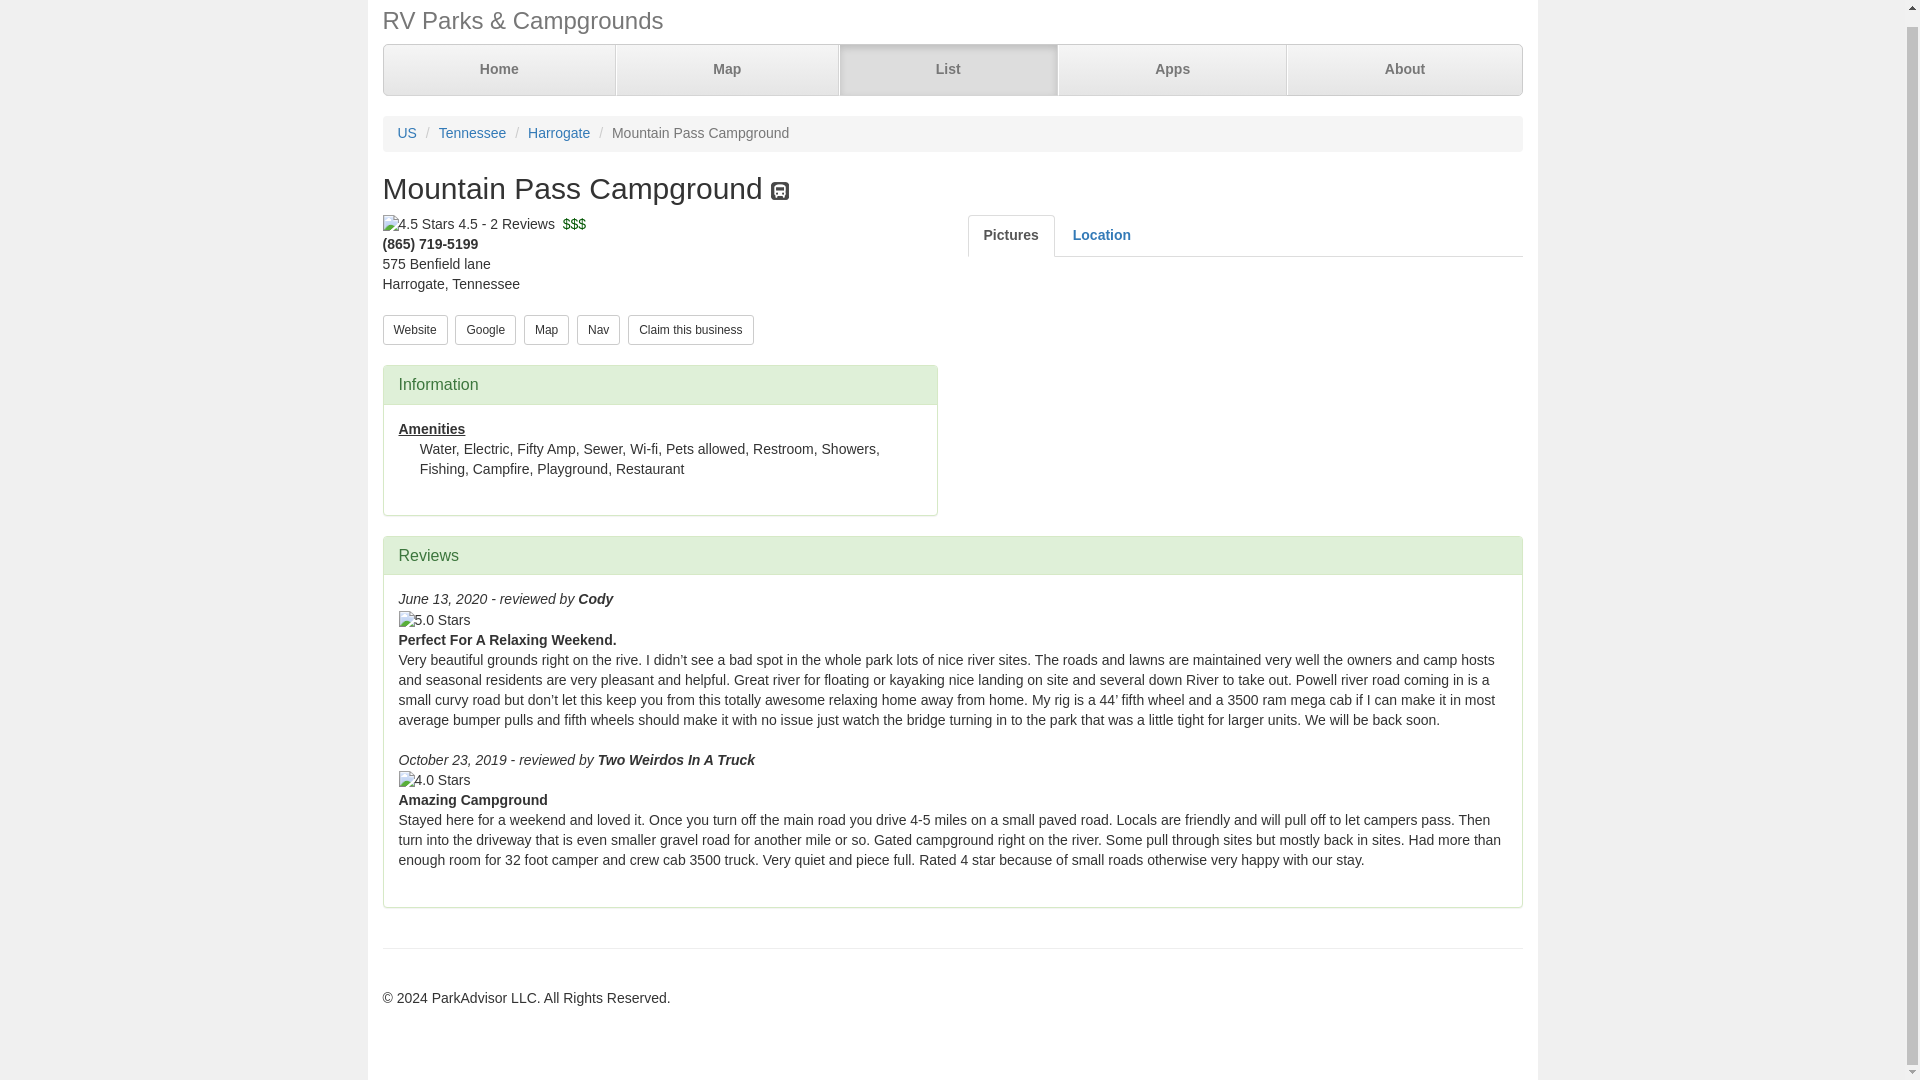 Image resolution: width=1920 pixels, height=1080 pixels. Describe the element at coordinates (546, 330) in the screenshot. I see `Map` at that location.